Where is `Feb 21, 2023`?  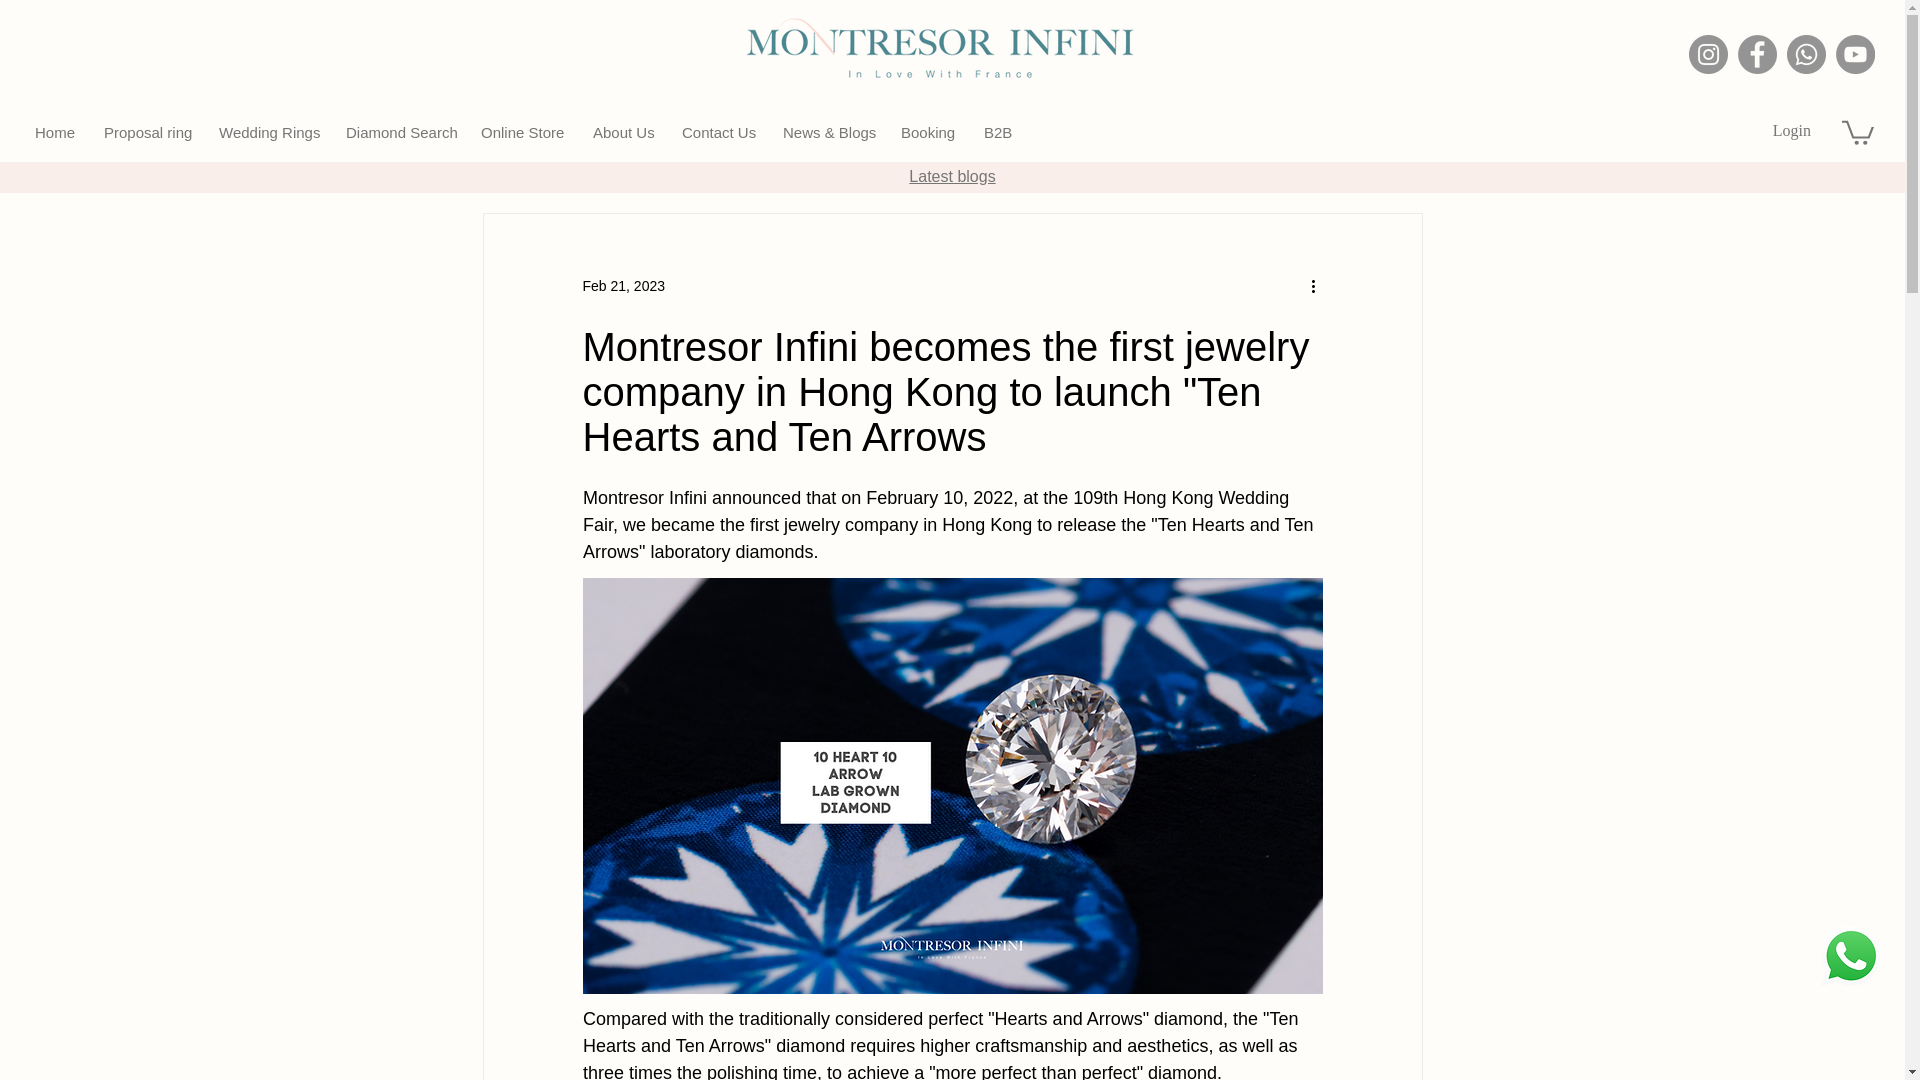
Feb 21, 2023 is located at coordinates (622, 285).